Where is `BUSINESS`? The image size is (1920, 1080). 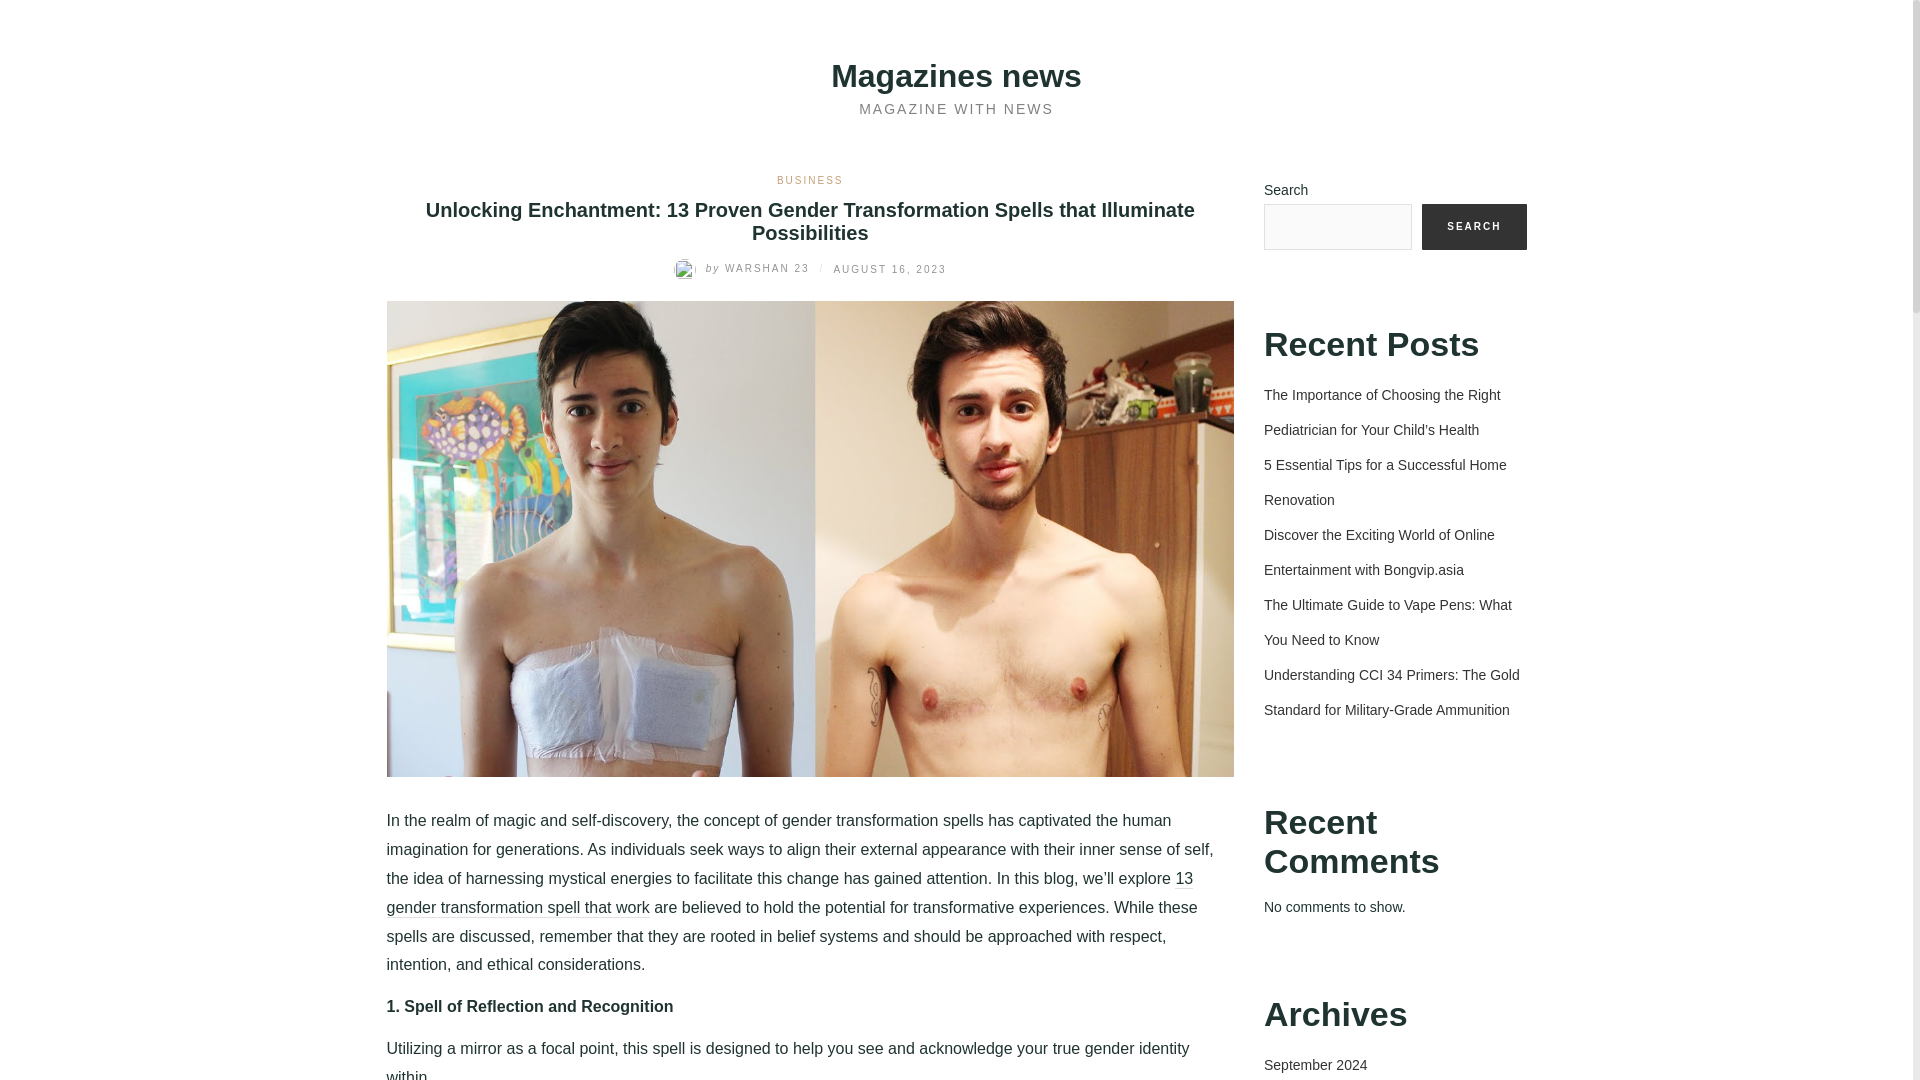
BUSINESS is located at coordinates (810, 180).